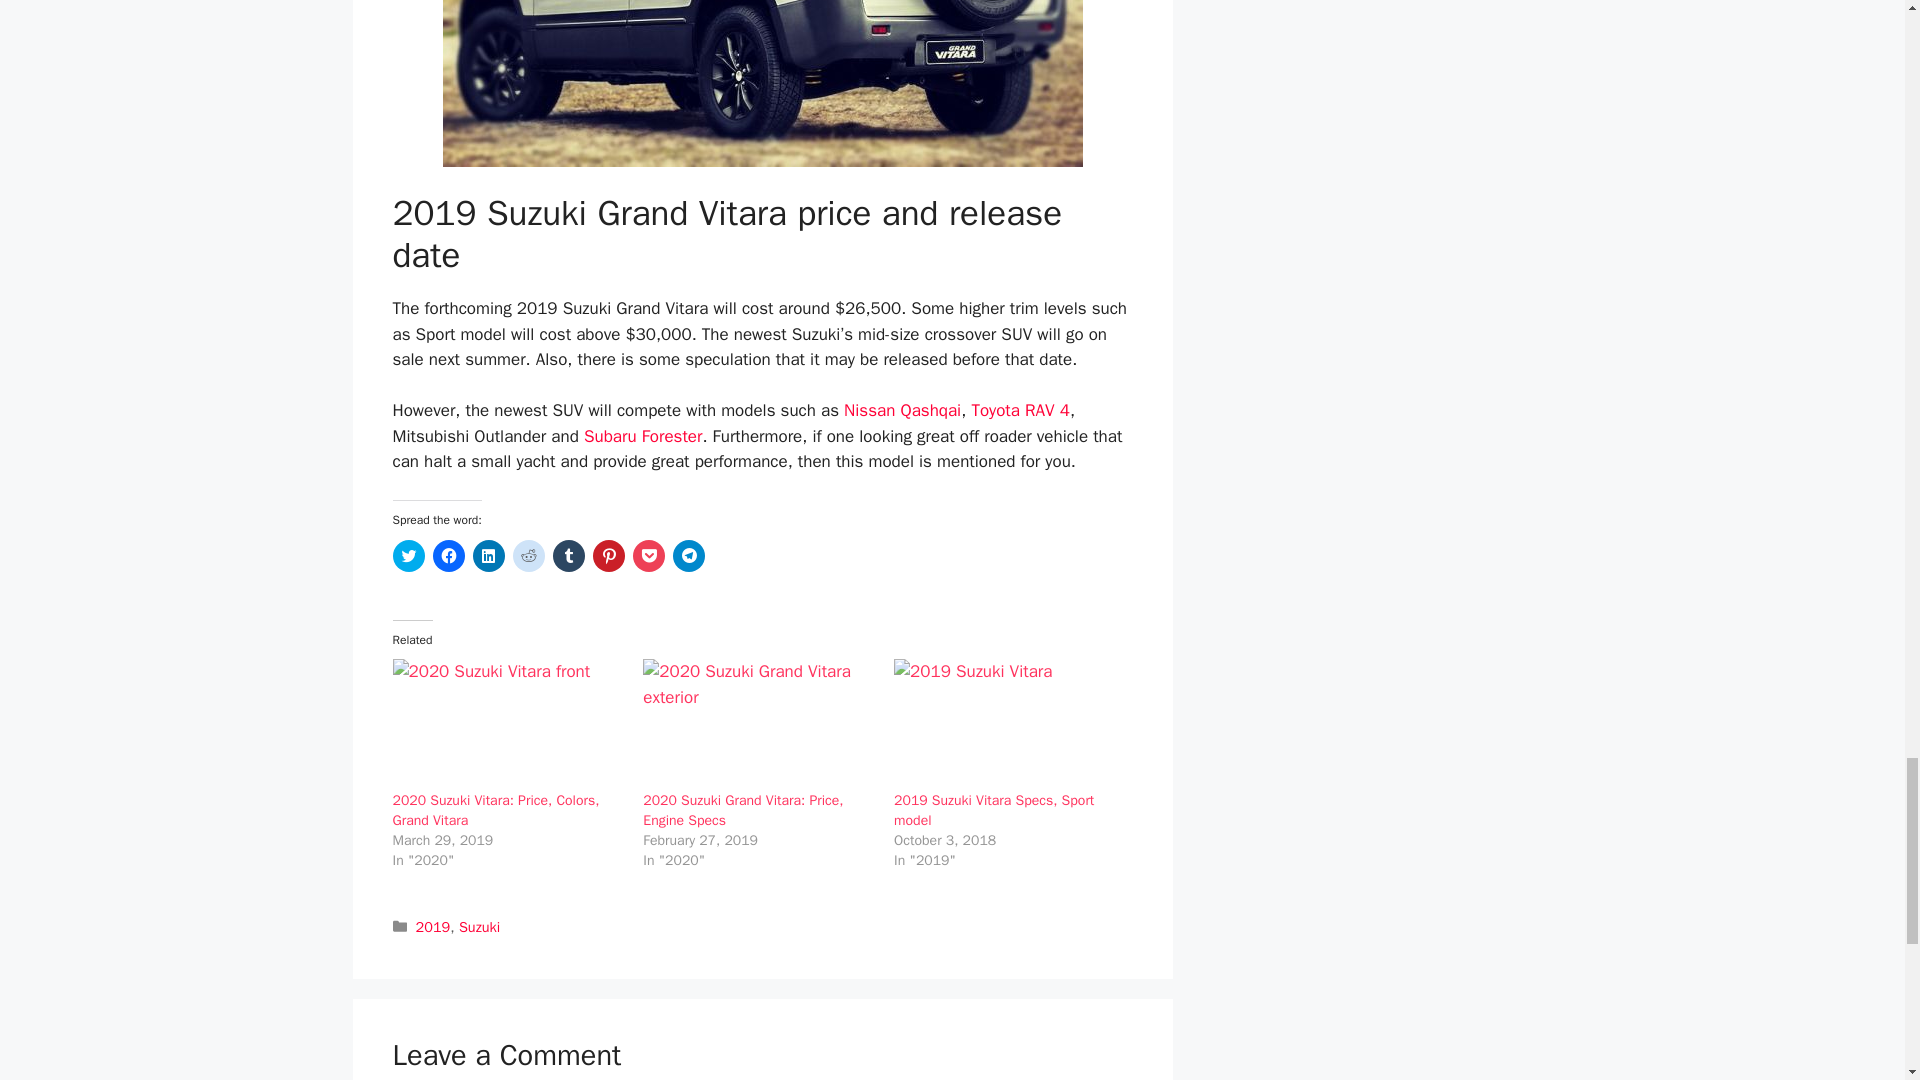  What do you see at coordinates (408, 556) in the screenshot?
I see `Click to share on Twitter` at bounding box center [408, 556].